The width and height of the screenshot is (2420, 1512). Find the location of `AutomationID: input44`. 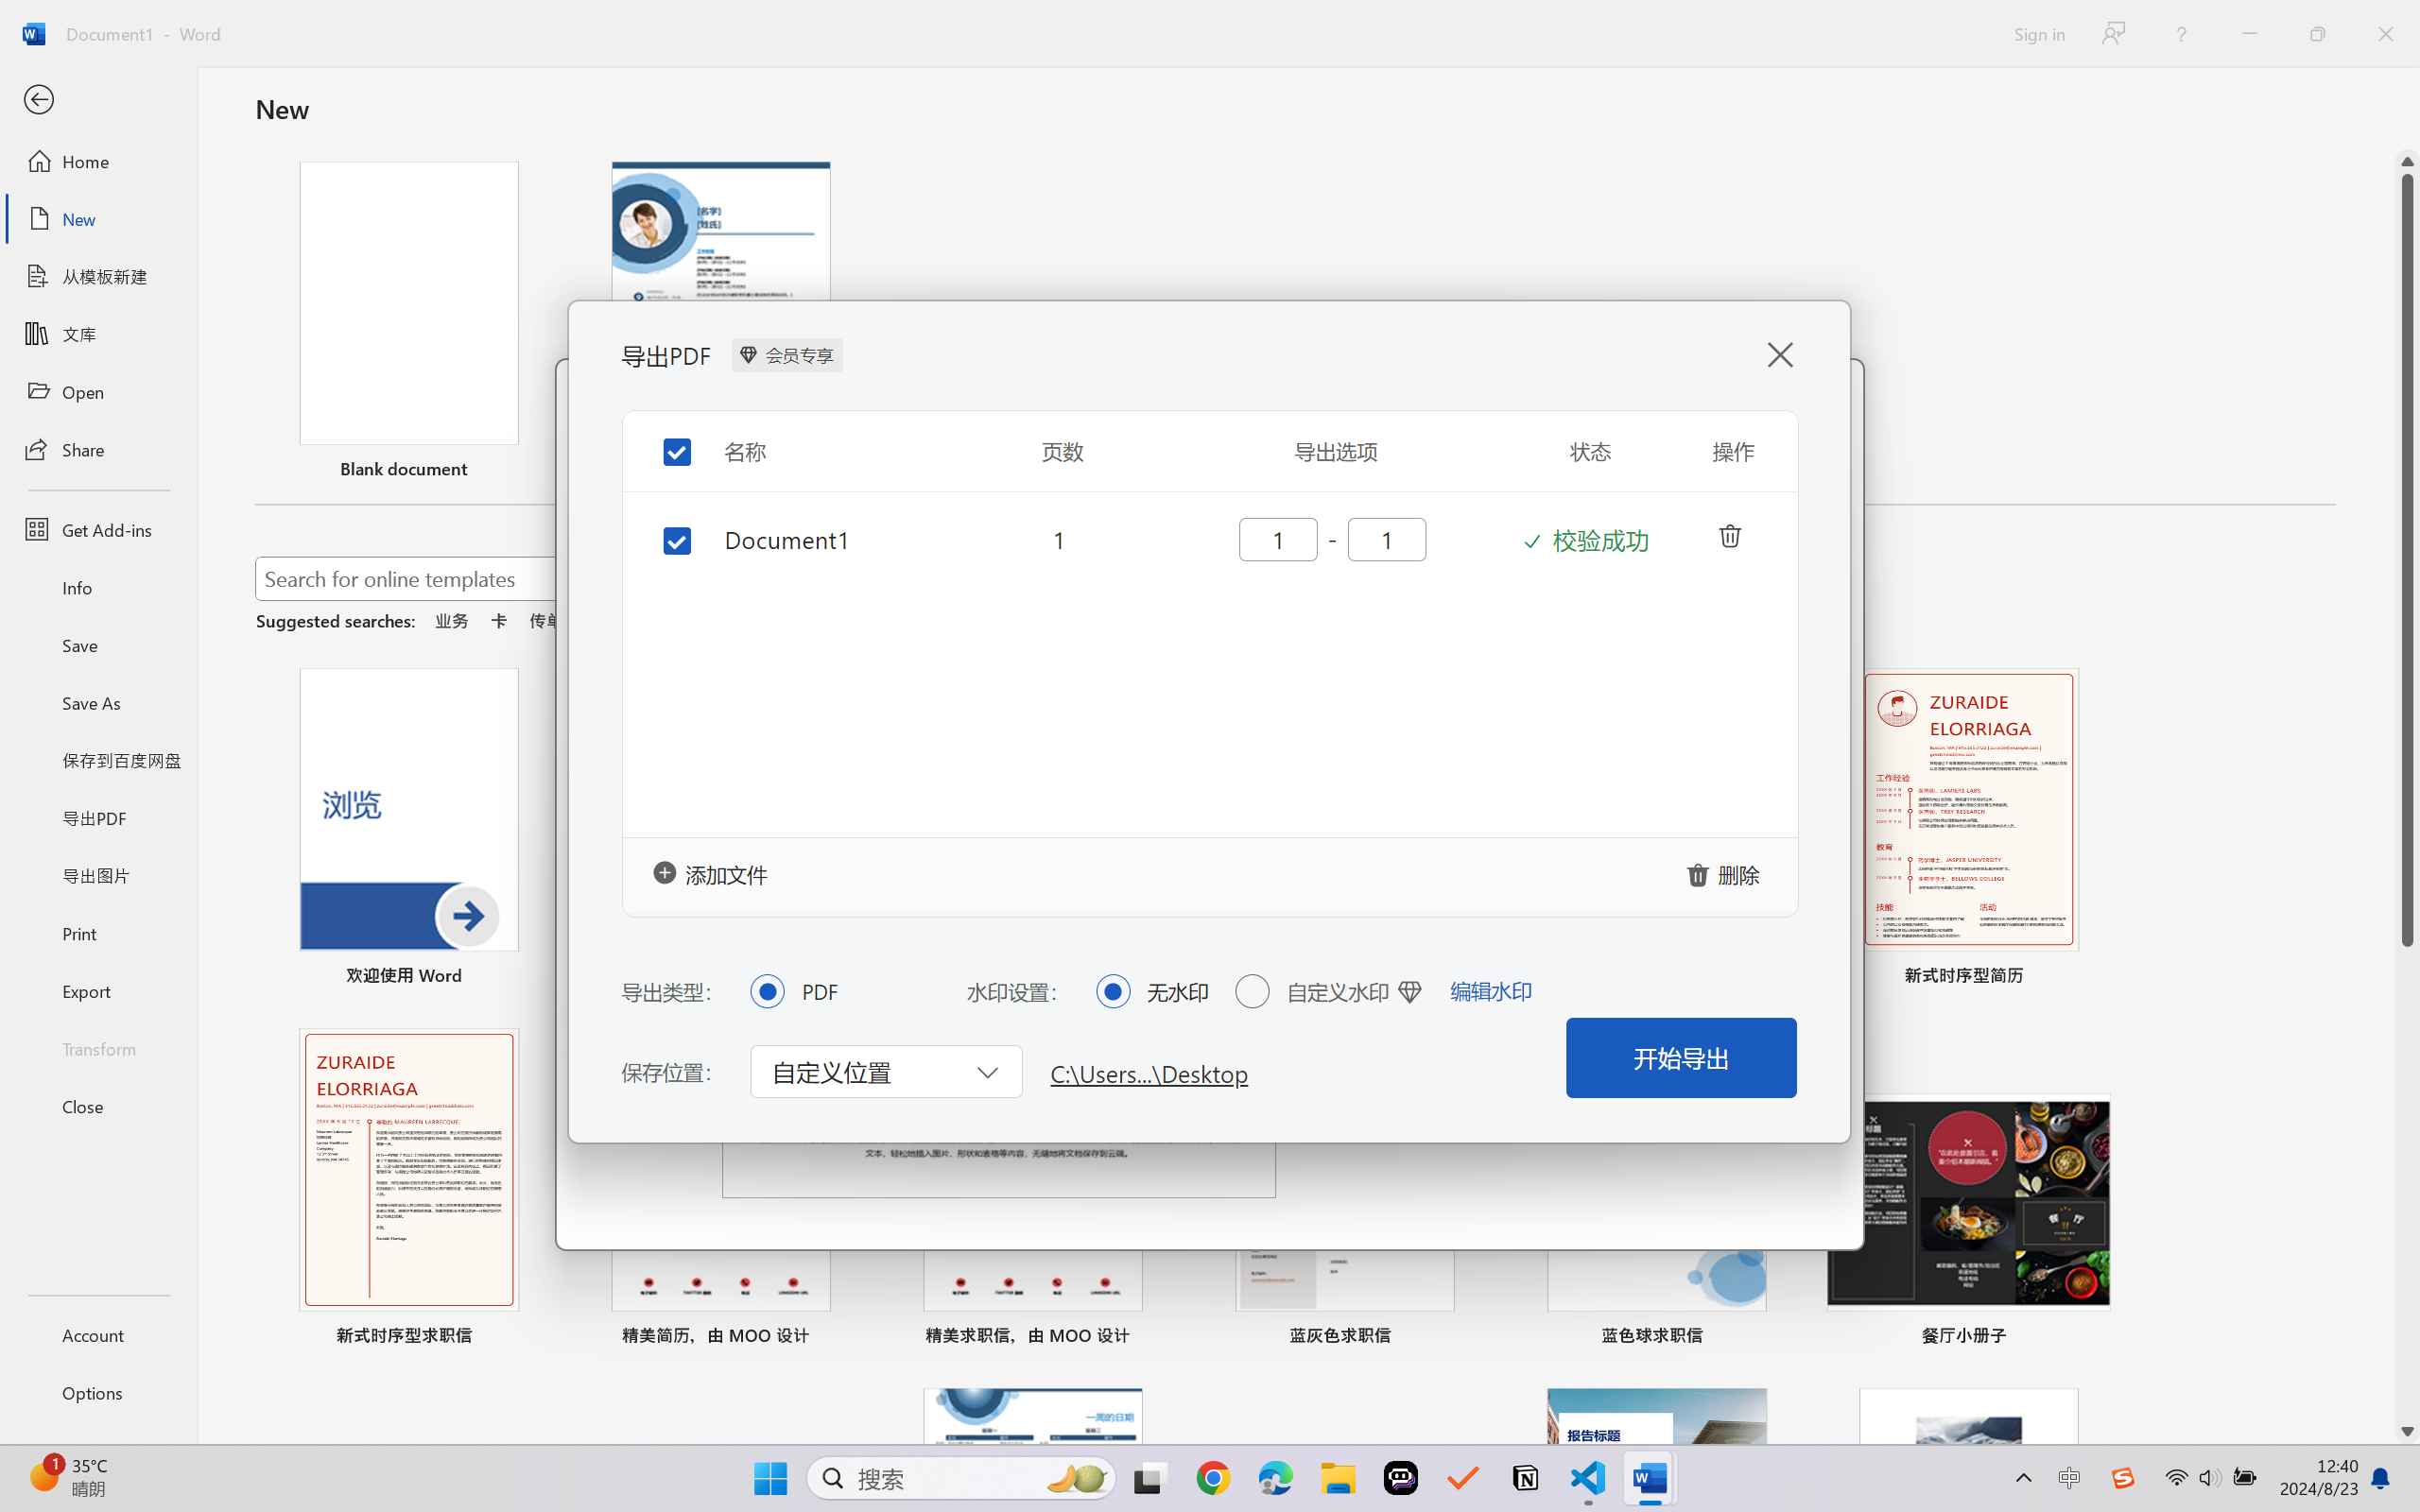

AutomationID: input44 is located at coordinates (1385, 538).